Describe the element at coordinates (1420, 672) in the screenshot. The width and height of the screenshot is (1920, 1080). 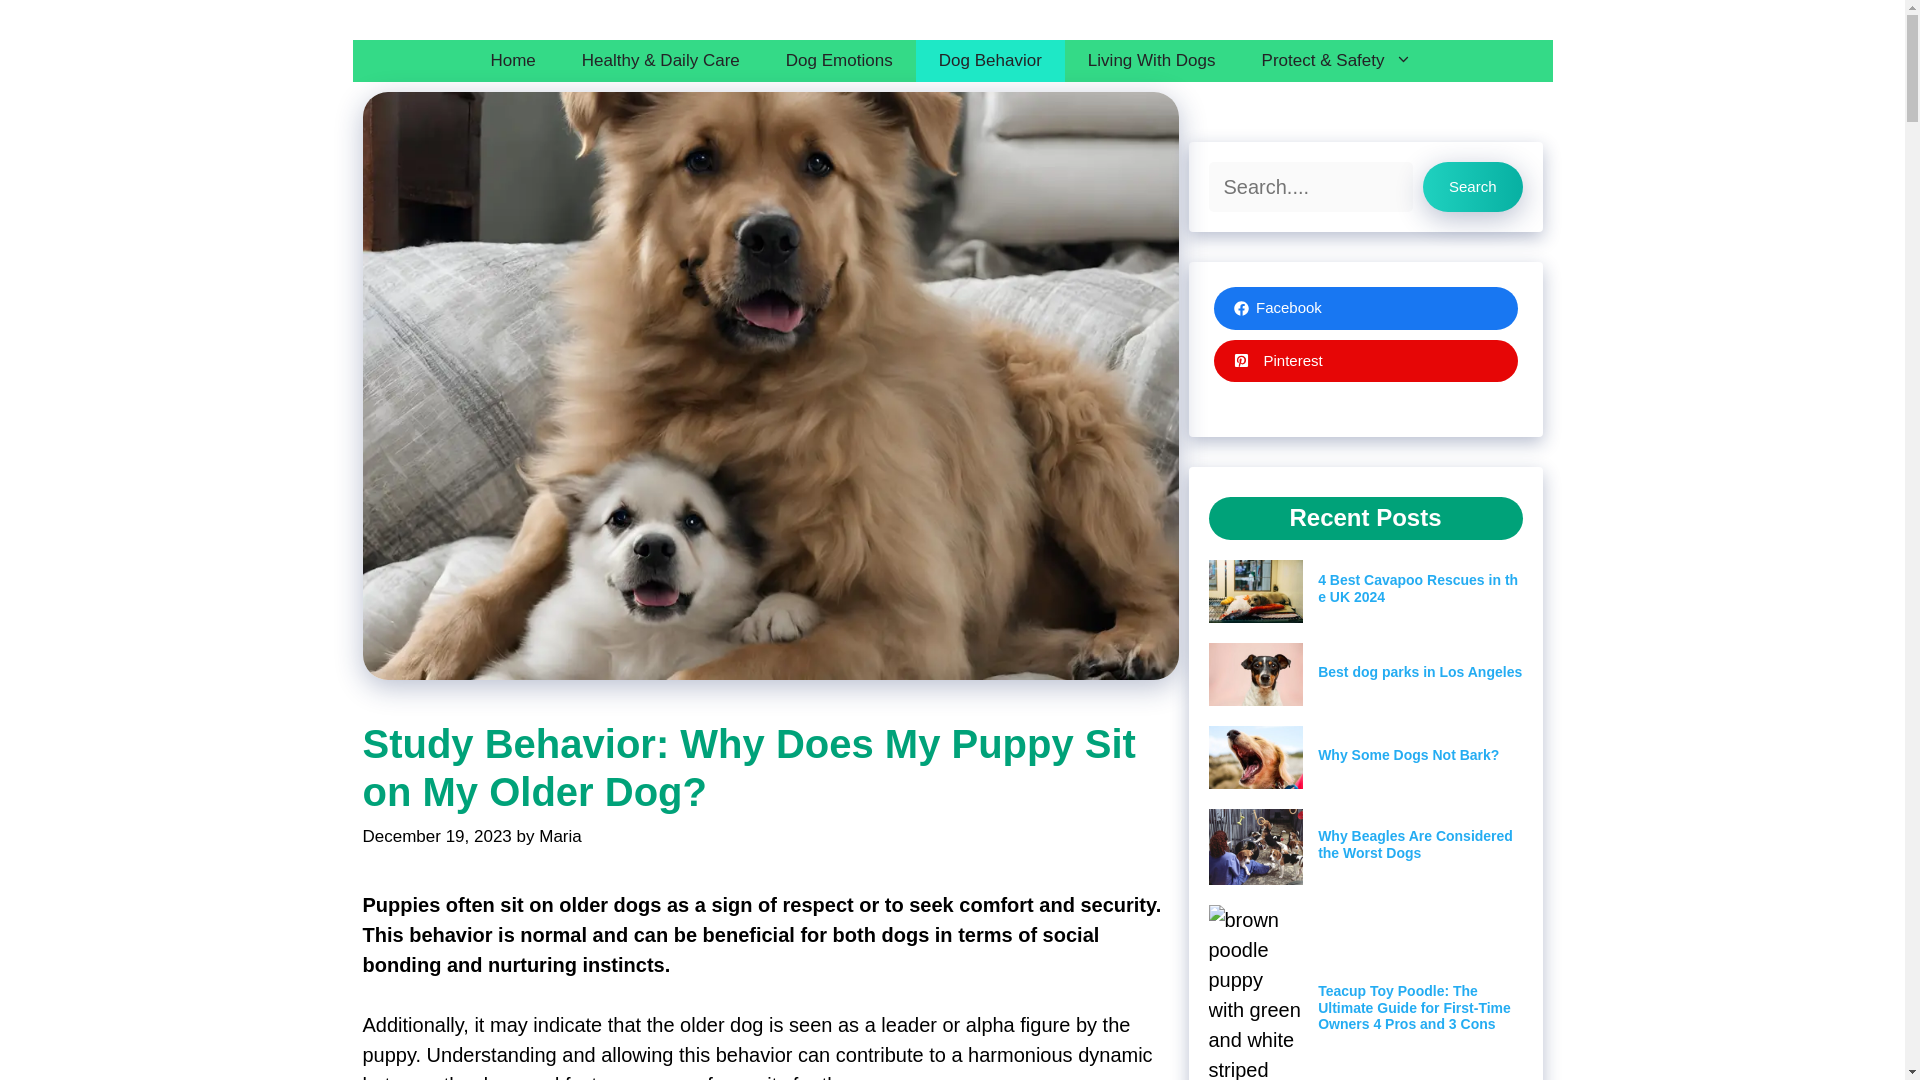
I see `Best dog parks in Los Angeles` at that location.